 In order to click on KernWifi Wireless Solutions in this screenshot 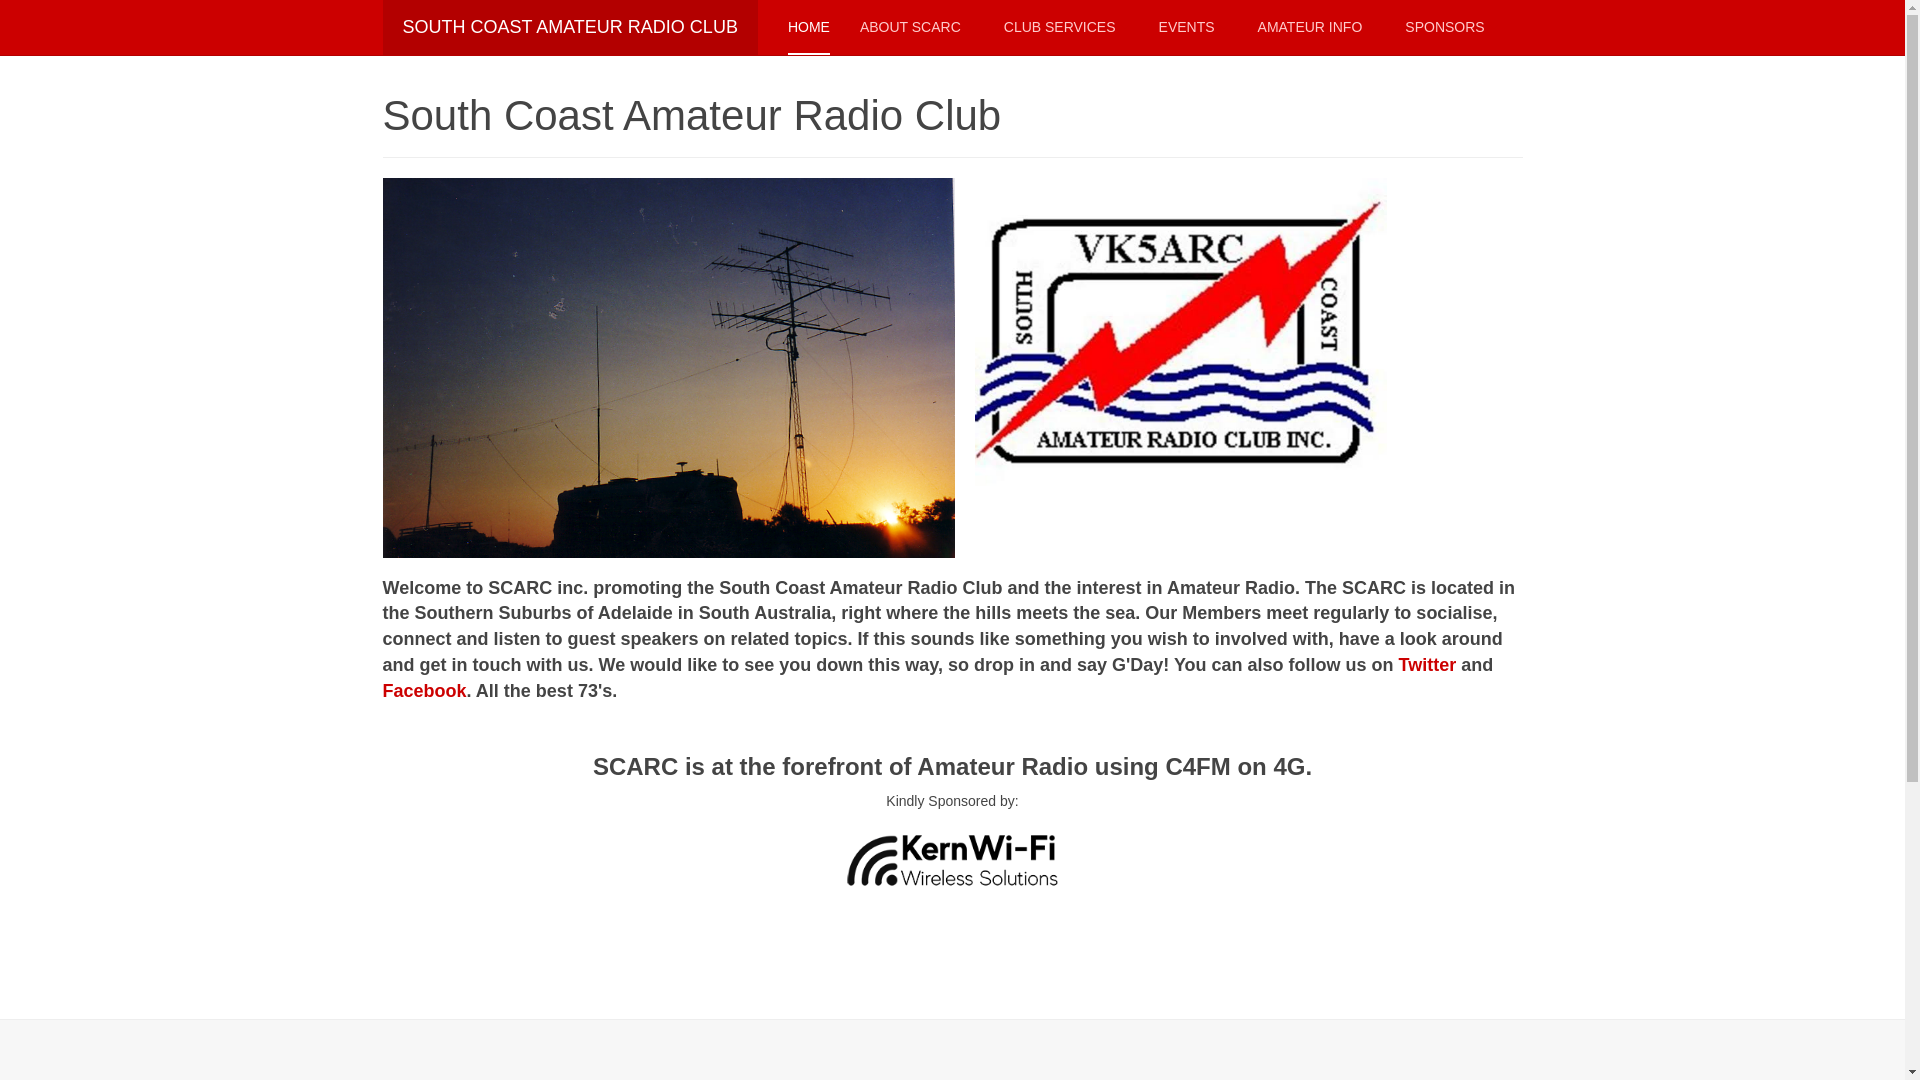, I will do `click(952, 860)`.